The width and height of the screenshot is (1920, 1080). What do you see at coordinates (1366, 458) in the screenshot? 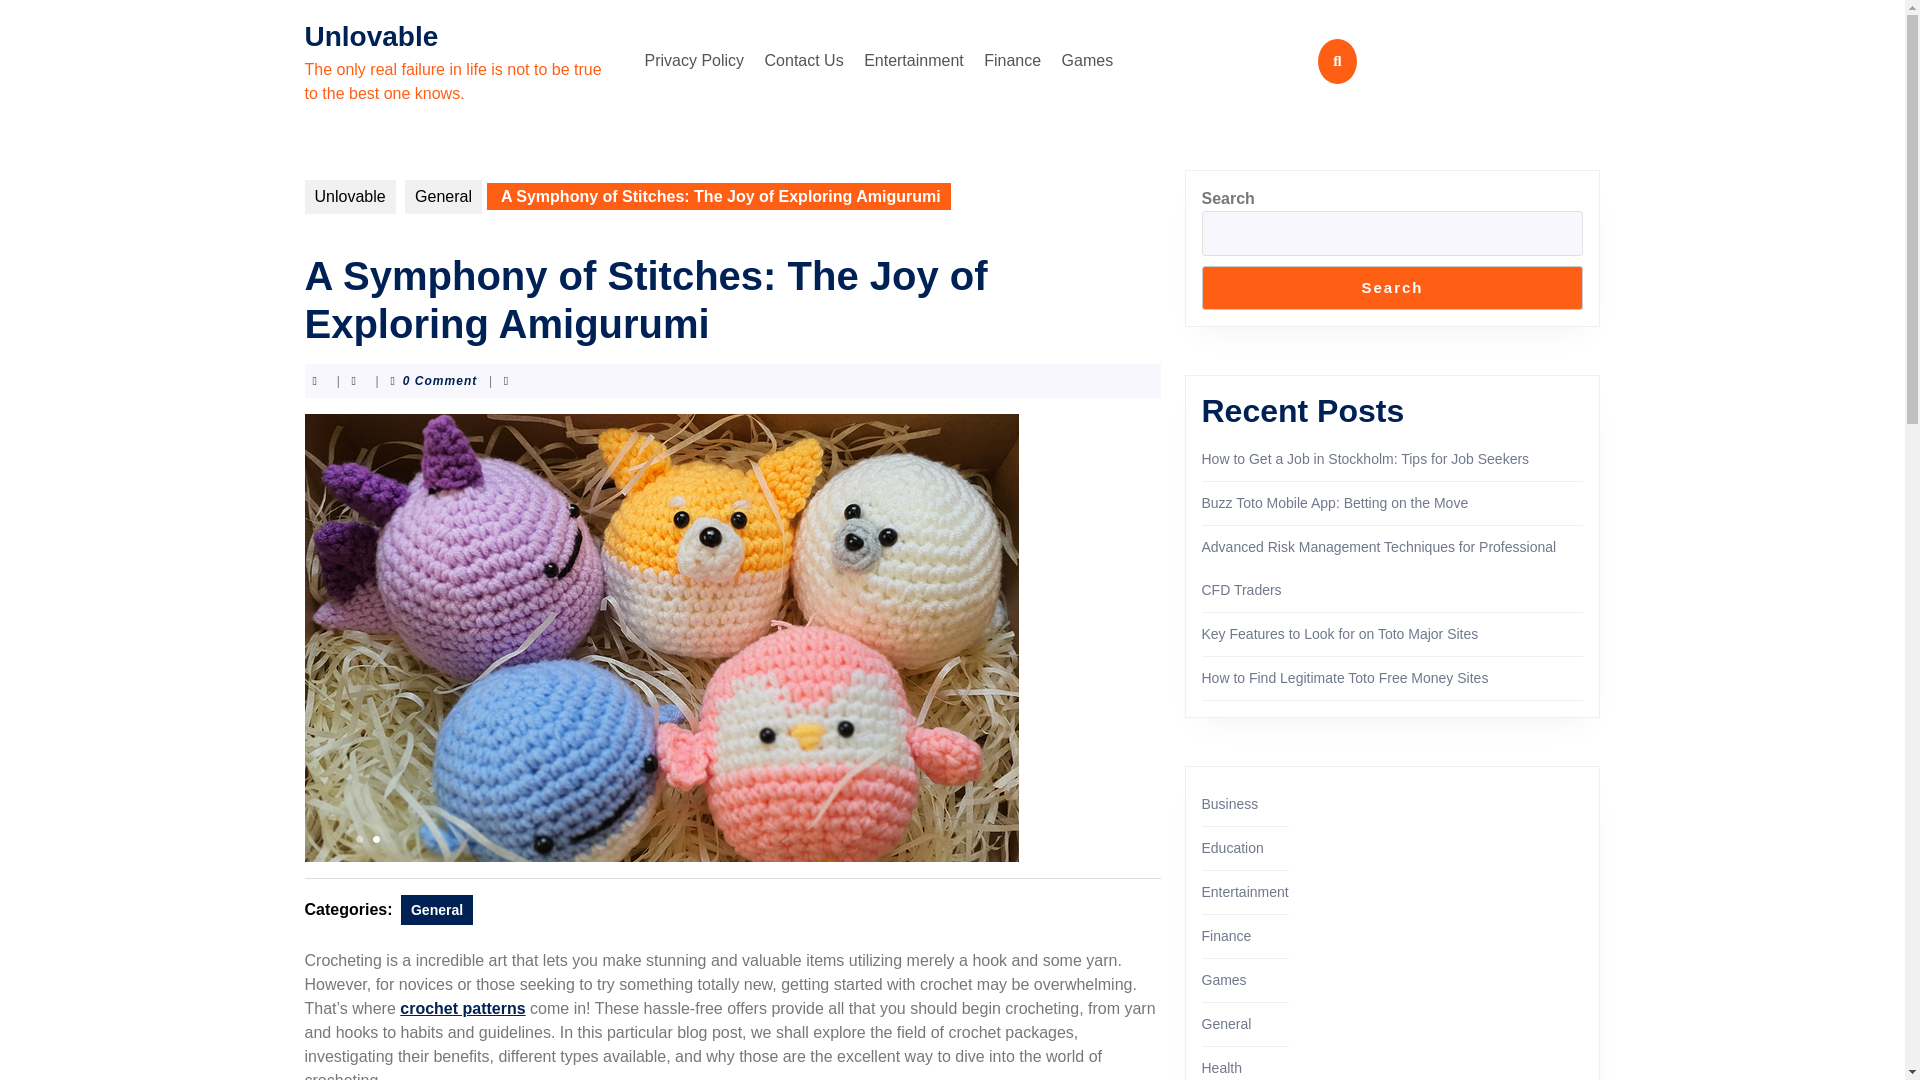
I see `How to Get a Job in Stockholm: Tips for Job Seekers` at bounding box center [1366, 458].